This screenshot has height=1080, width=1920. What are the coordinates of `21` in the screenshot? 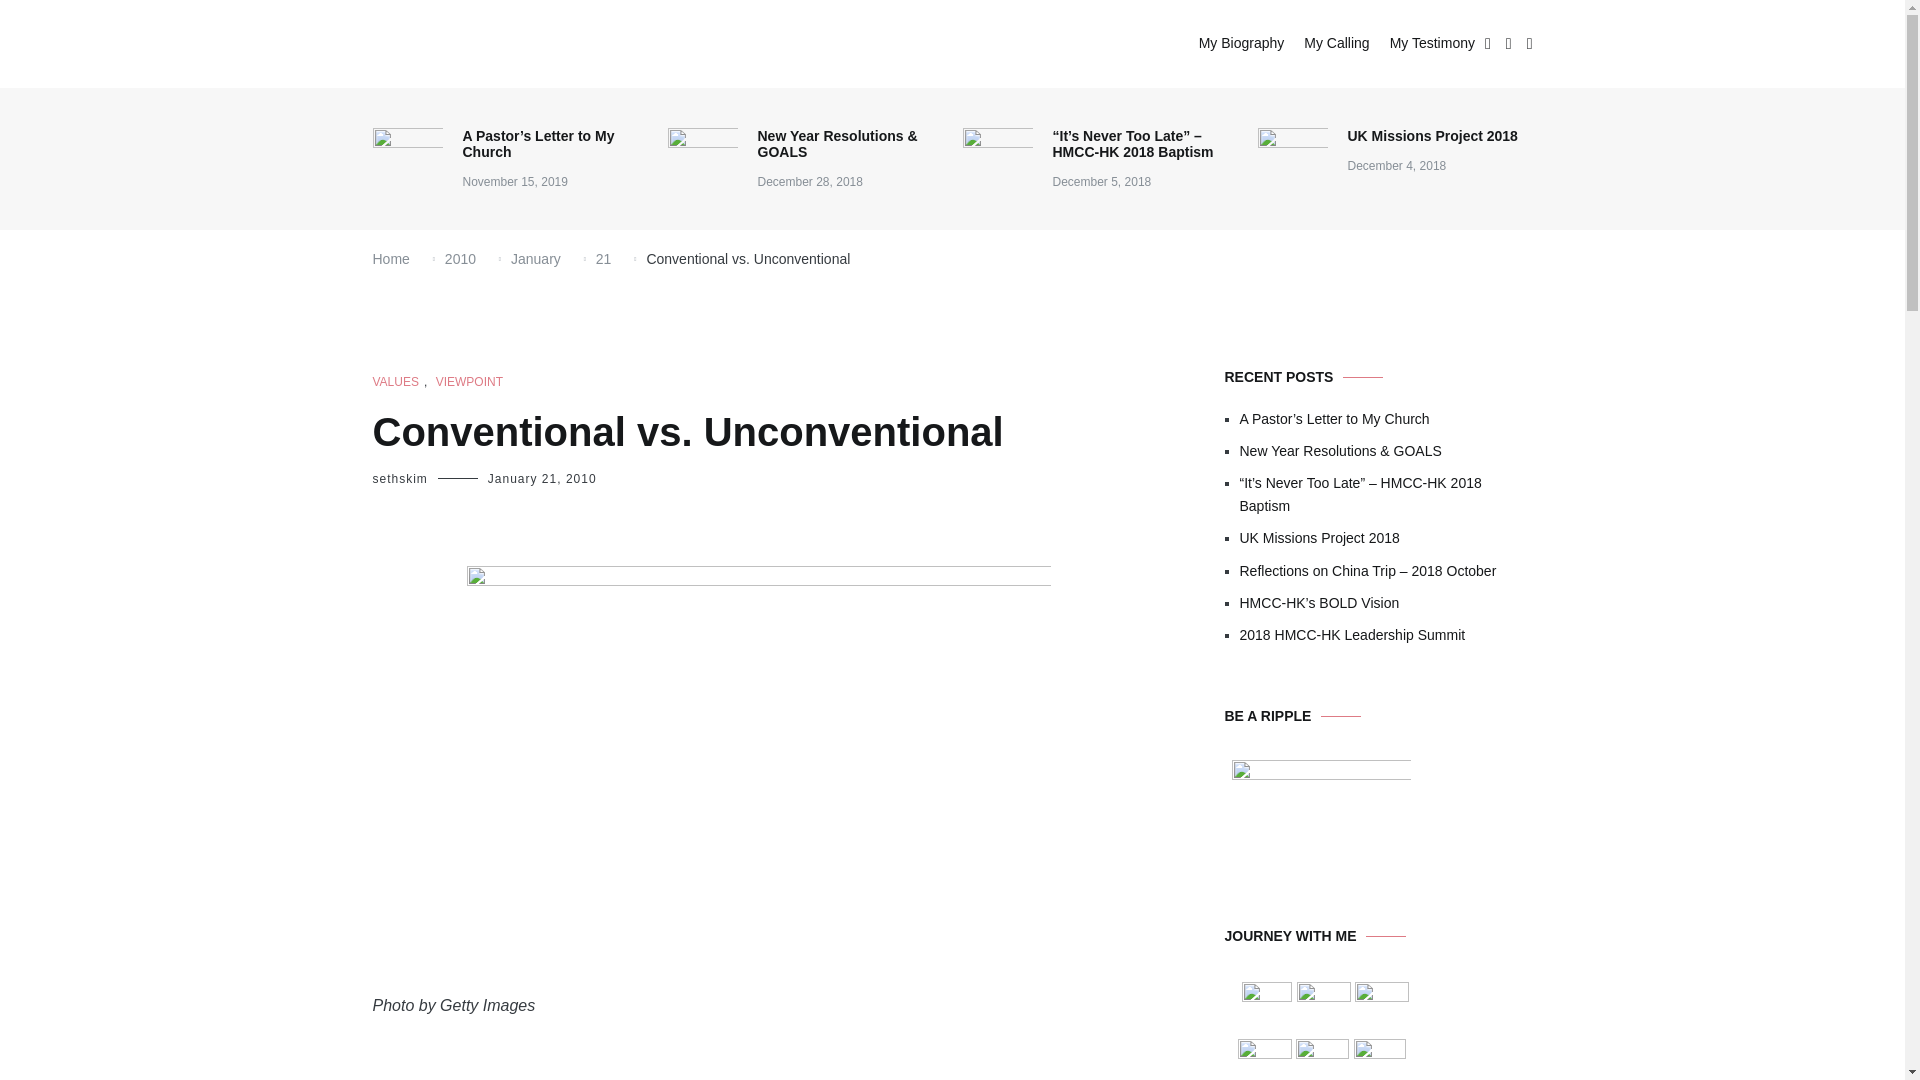 It's located at (604, 258).